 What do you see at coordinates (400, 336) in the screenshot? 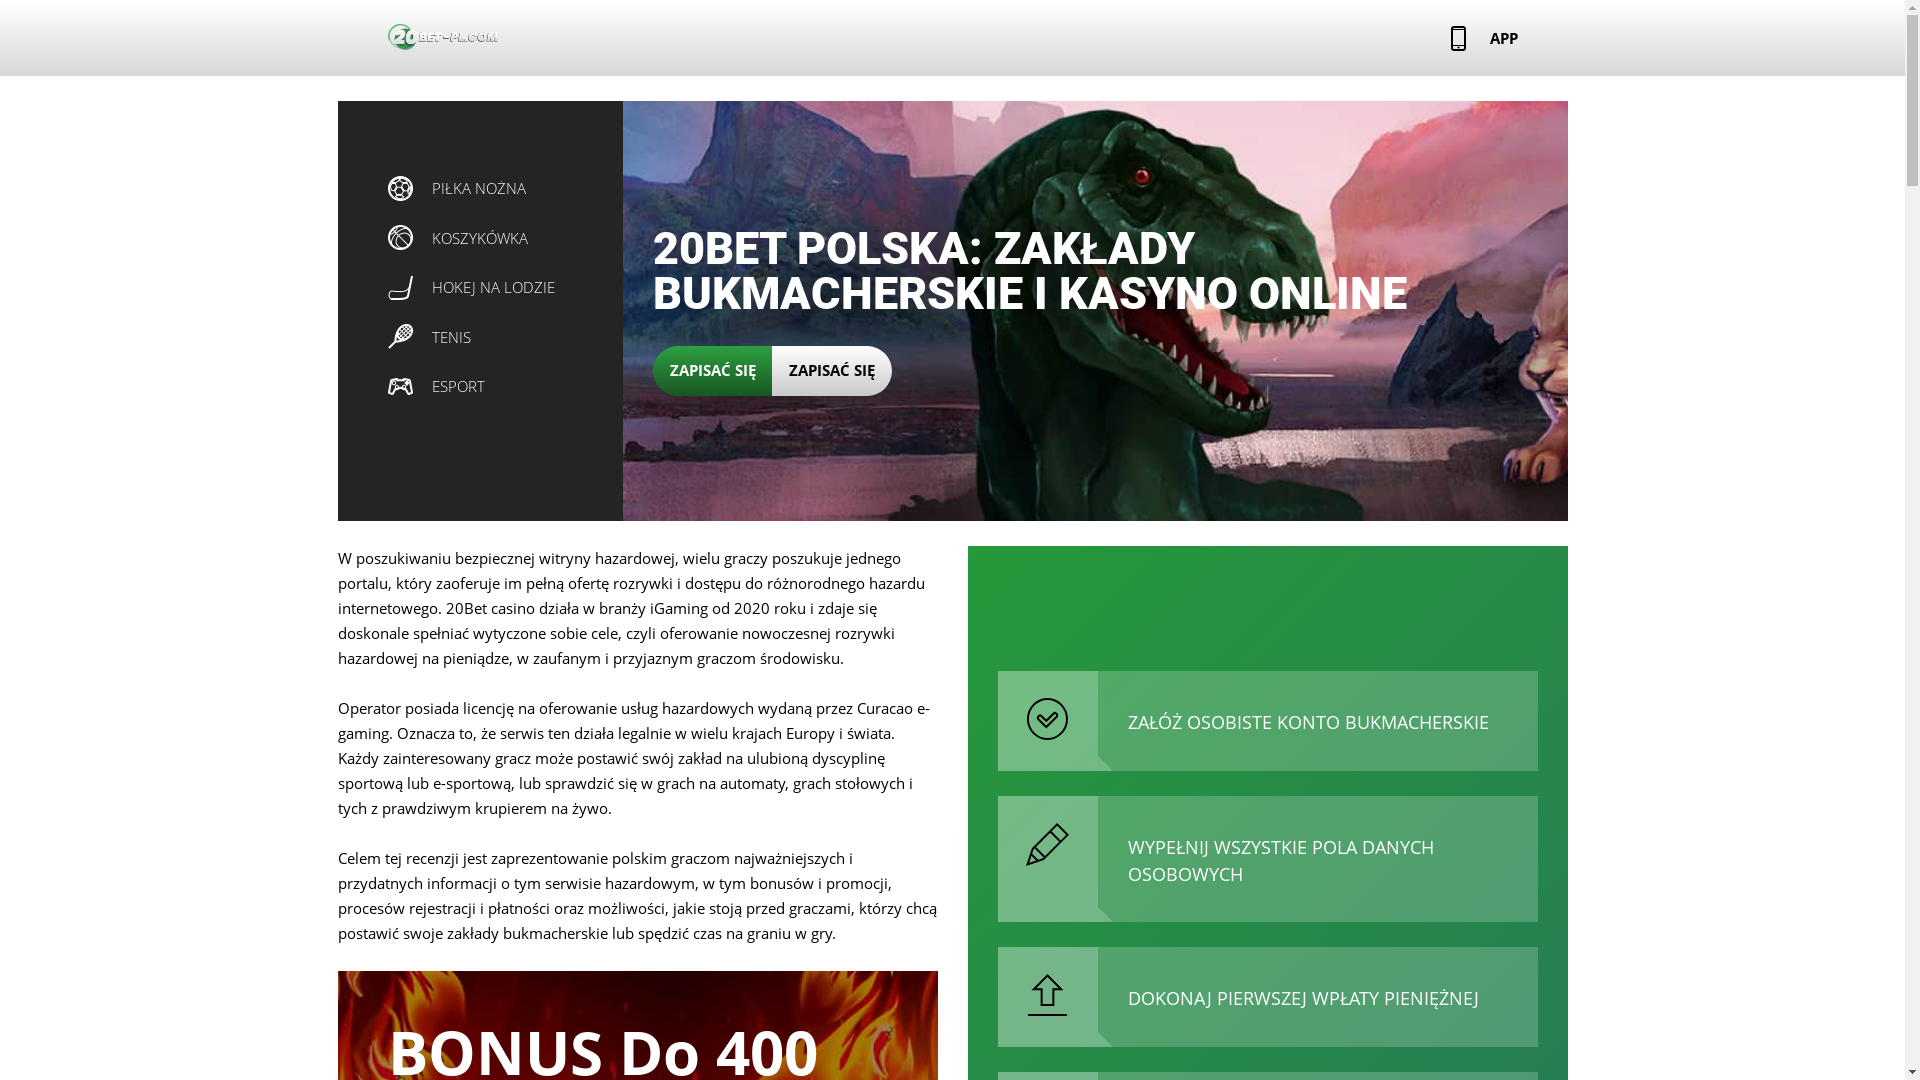
I see `Tenis` at bounding box center [400, 336].